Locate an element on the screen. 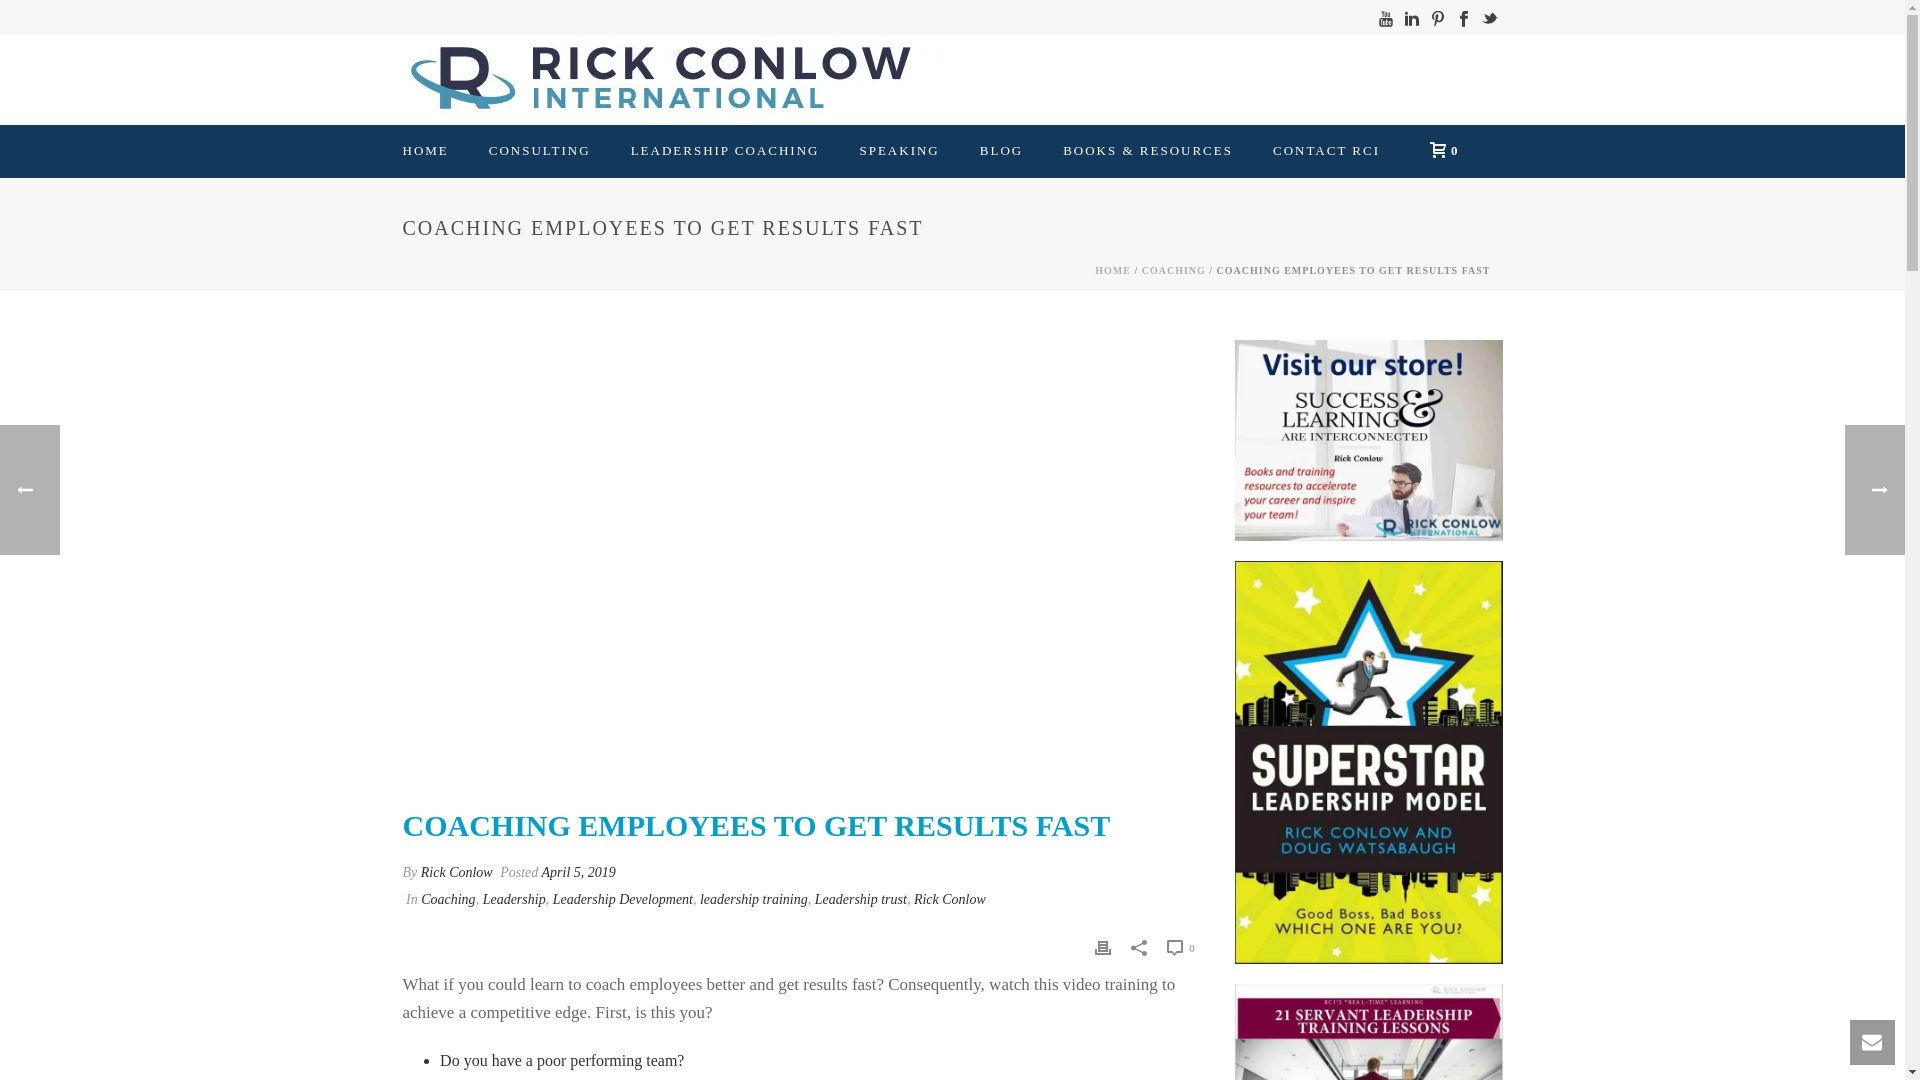  SPEAKING is located at coordinates (898, 152).